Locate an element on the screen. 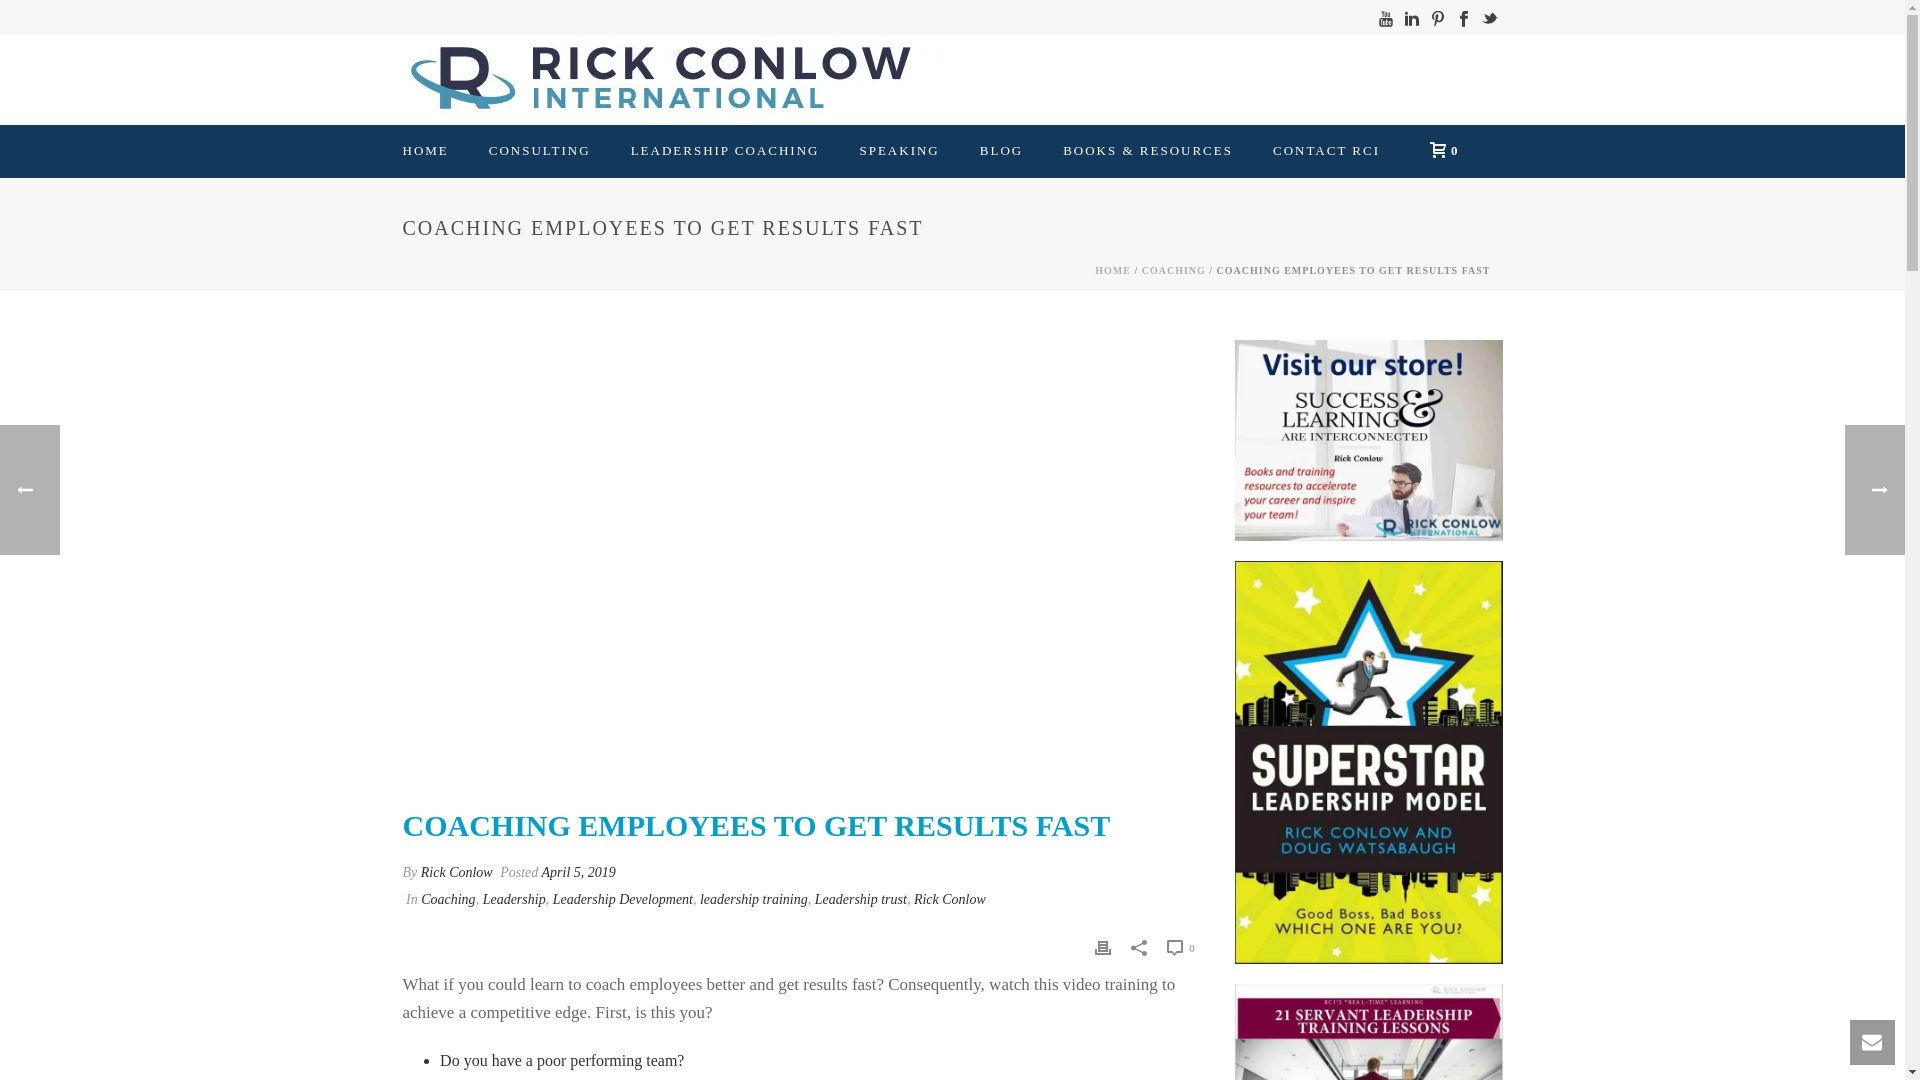  SPEAKING is located at coordinates (898, 152).